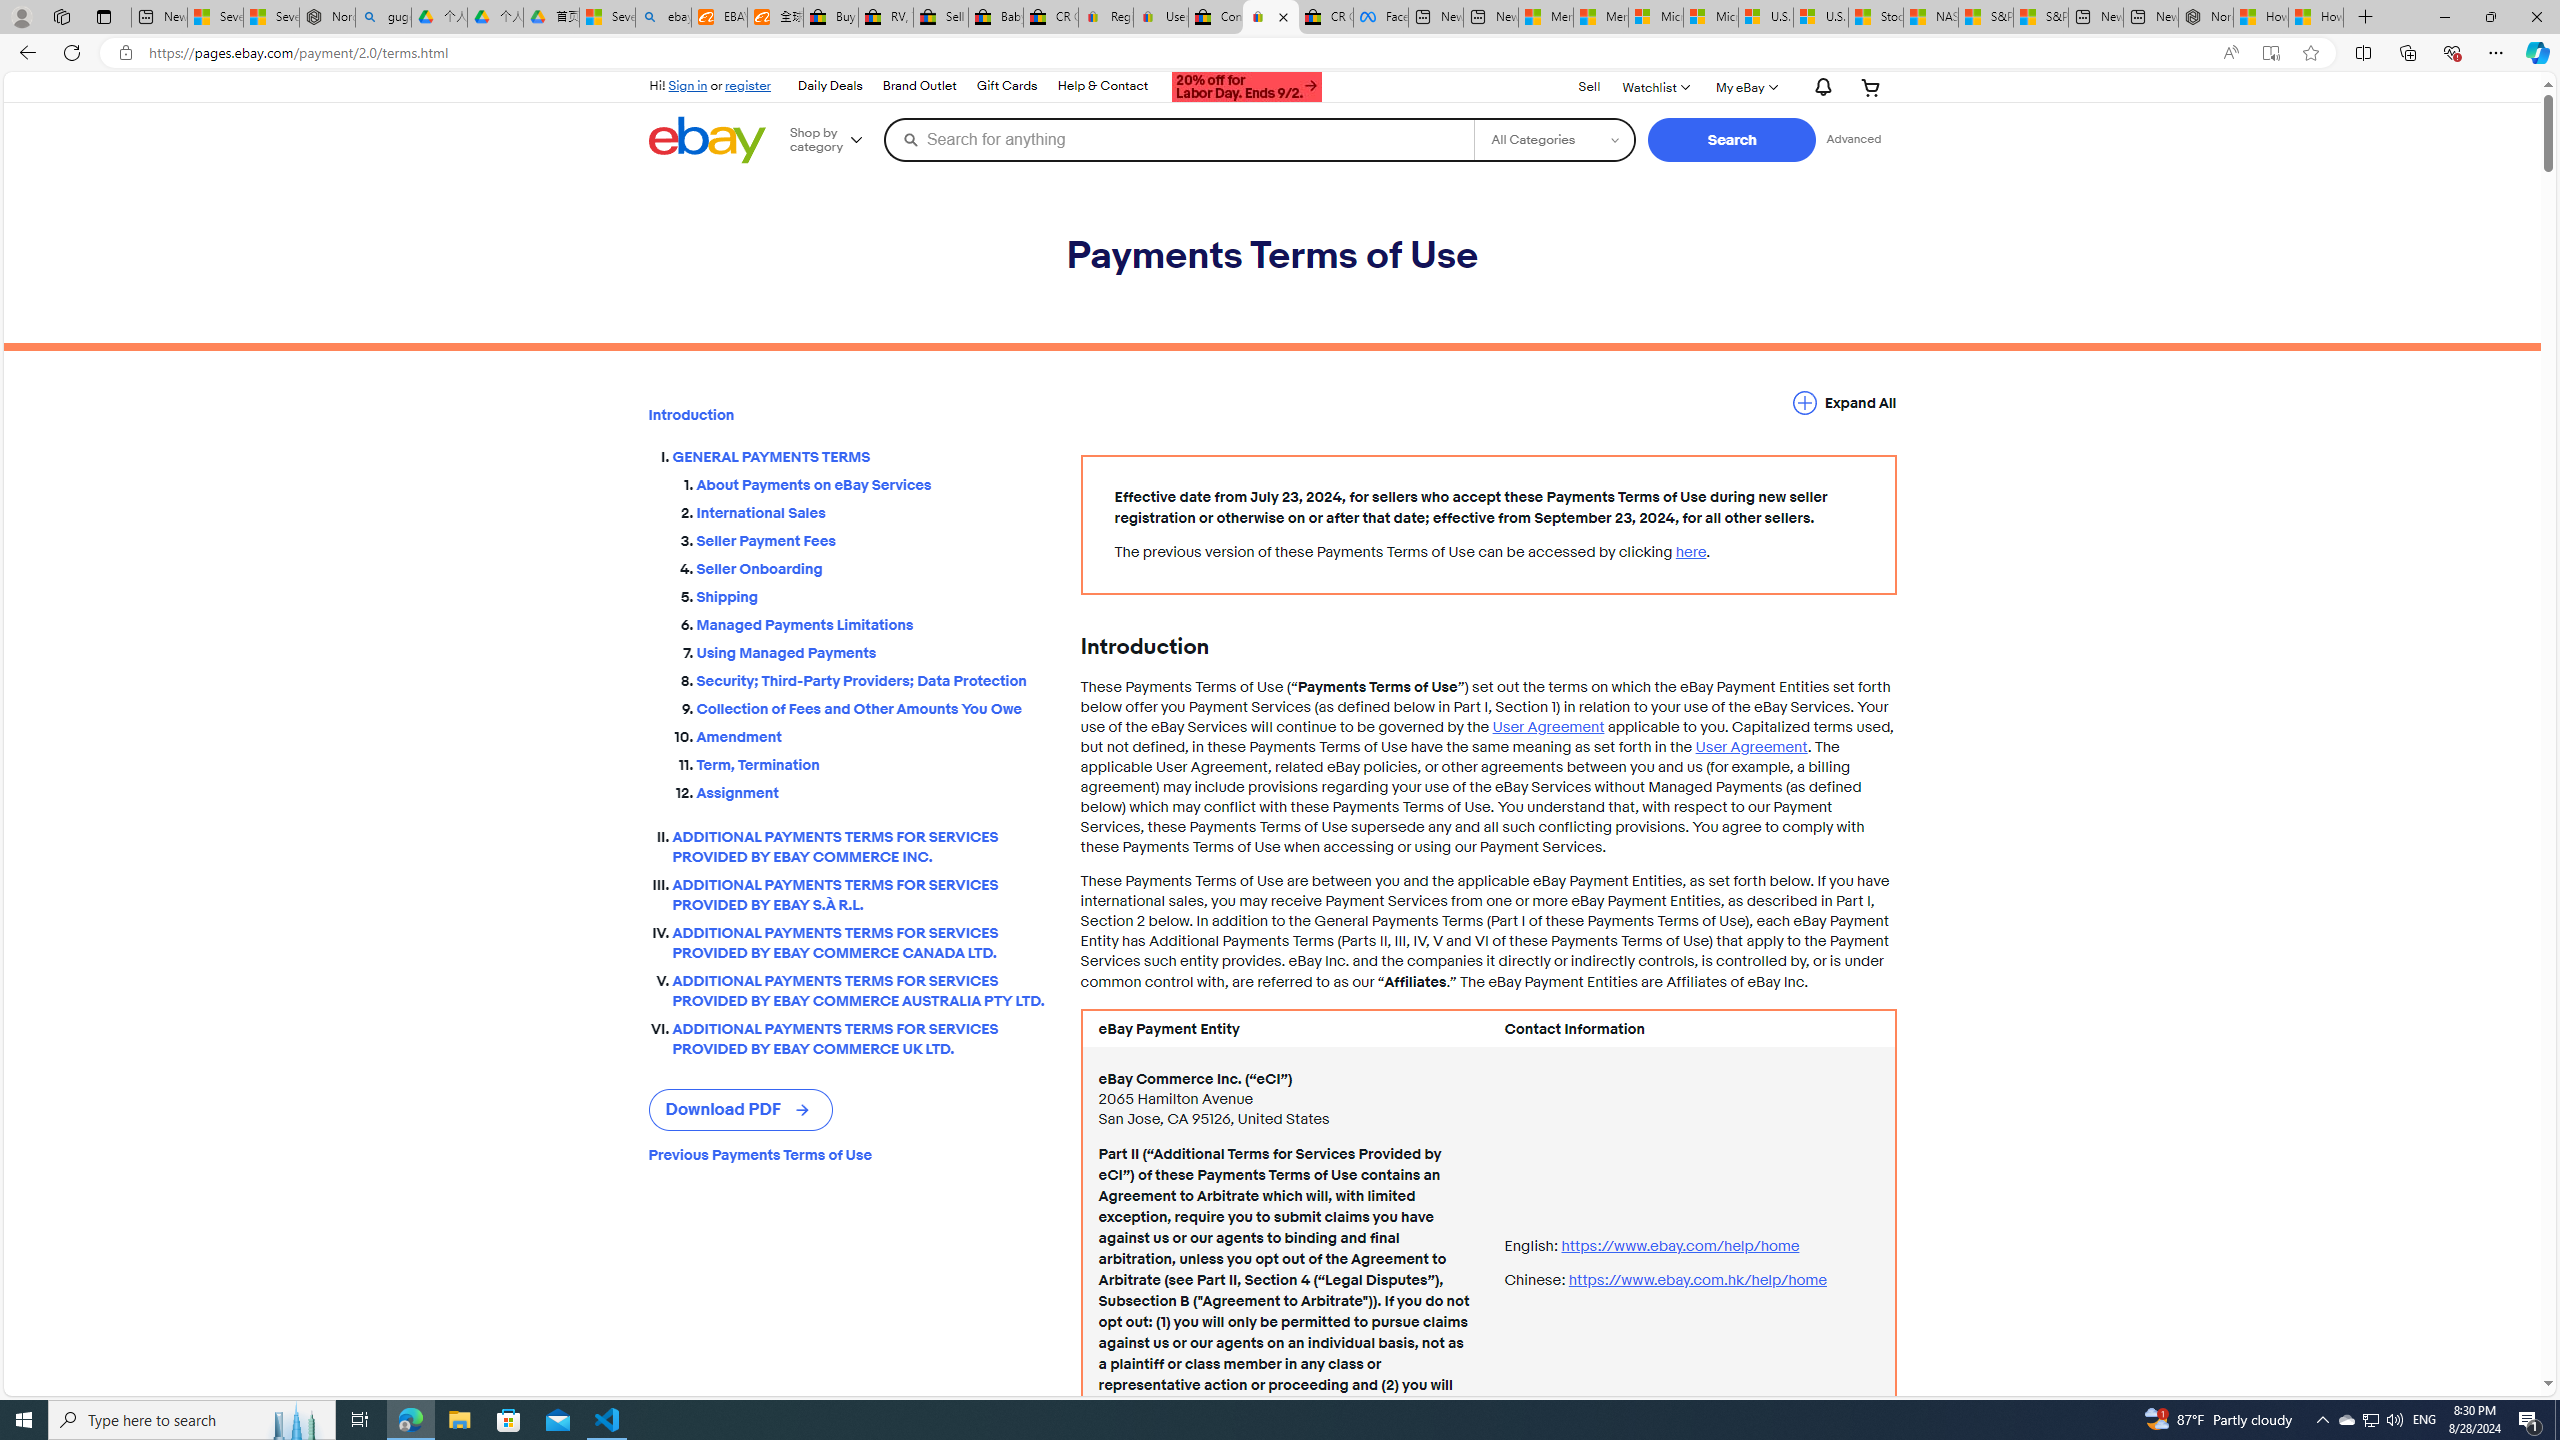 Image resolution: width=2560 pixels, height=1440 pixels. Describe the element at coordinates (872, 649) in the screenshot. I see `Using Managed Payments` at that location.